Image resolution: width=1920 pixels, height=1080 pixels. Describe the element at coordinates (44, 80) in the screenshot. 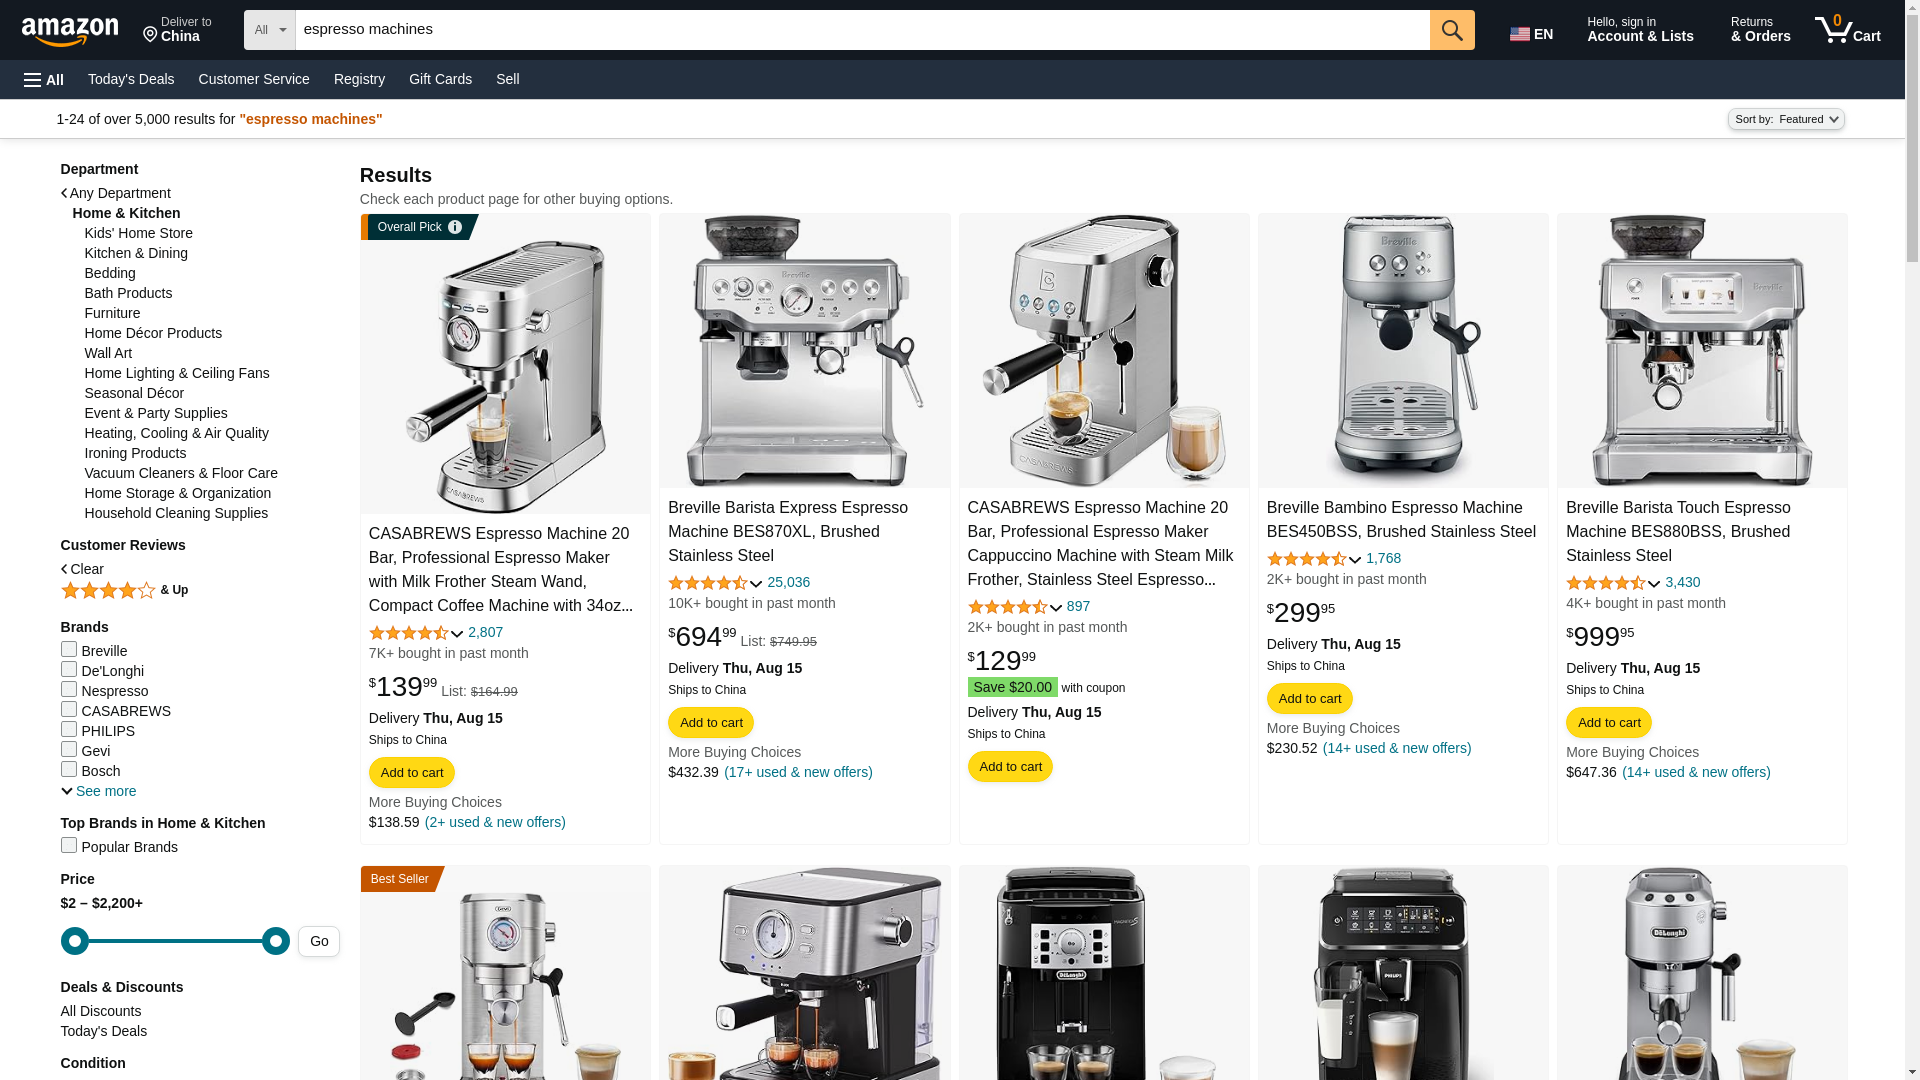

I see `All` at that location.